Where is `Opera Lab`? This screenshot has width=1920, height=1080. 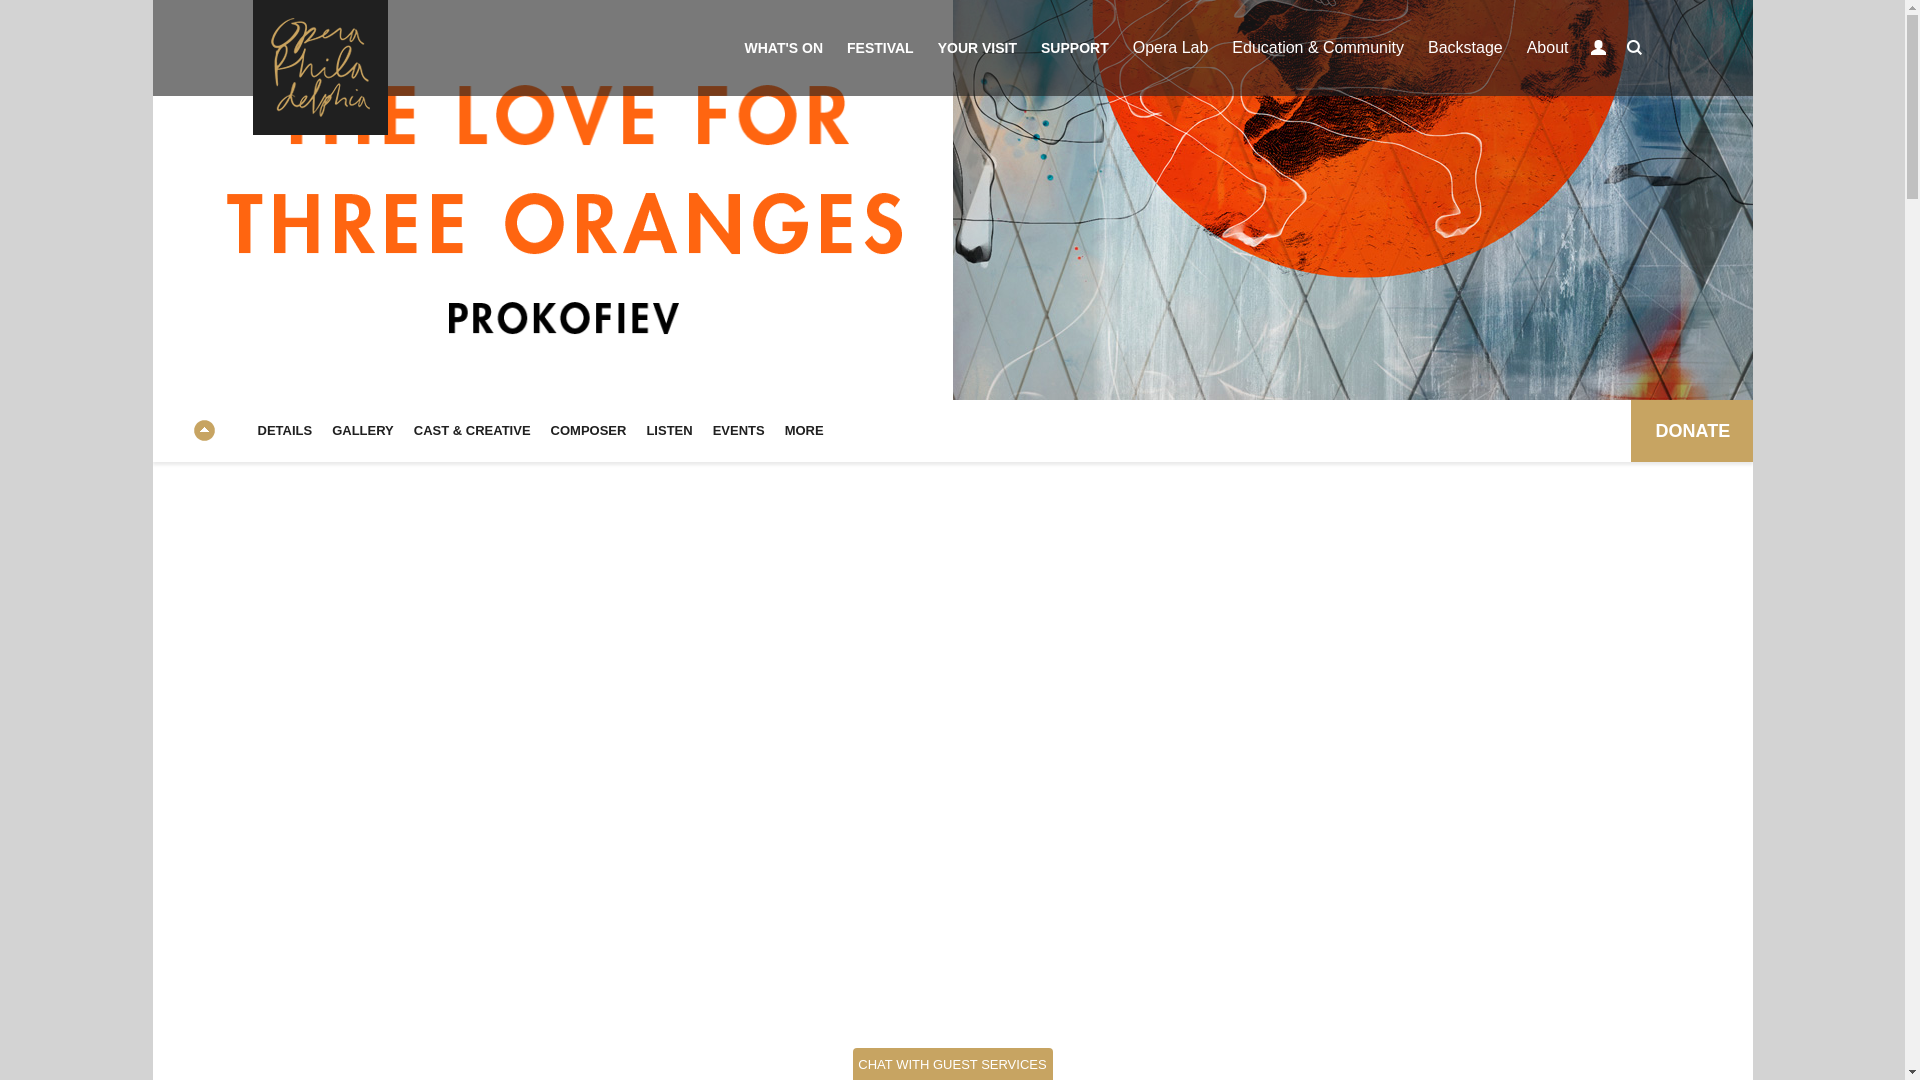
Opera Lab is located at coordinates (1171, 48).